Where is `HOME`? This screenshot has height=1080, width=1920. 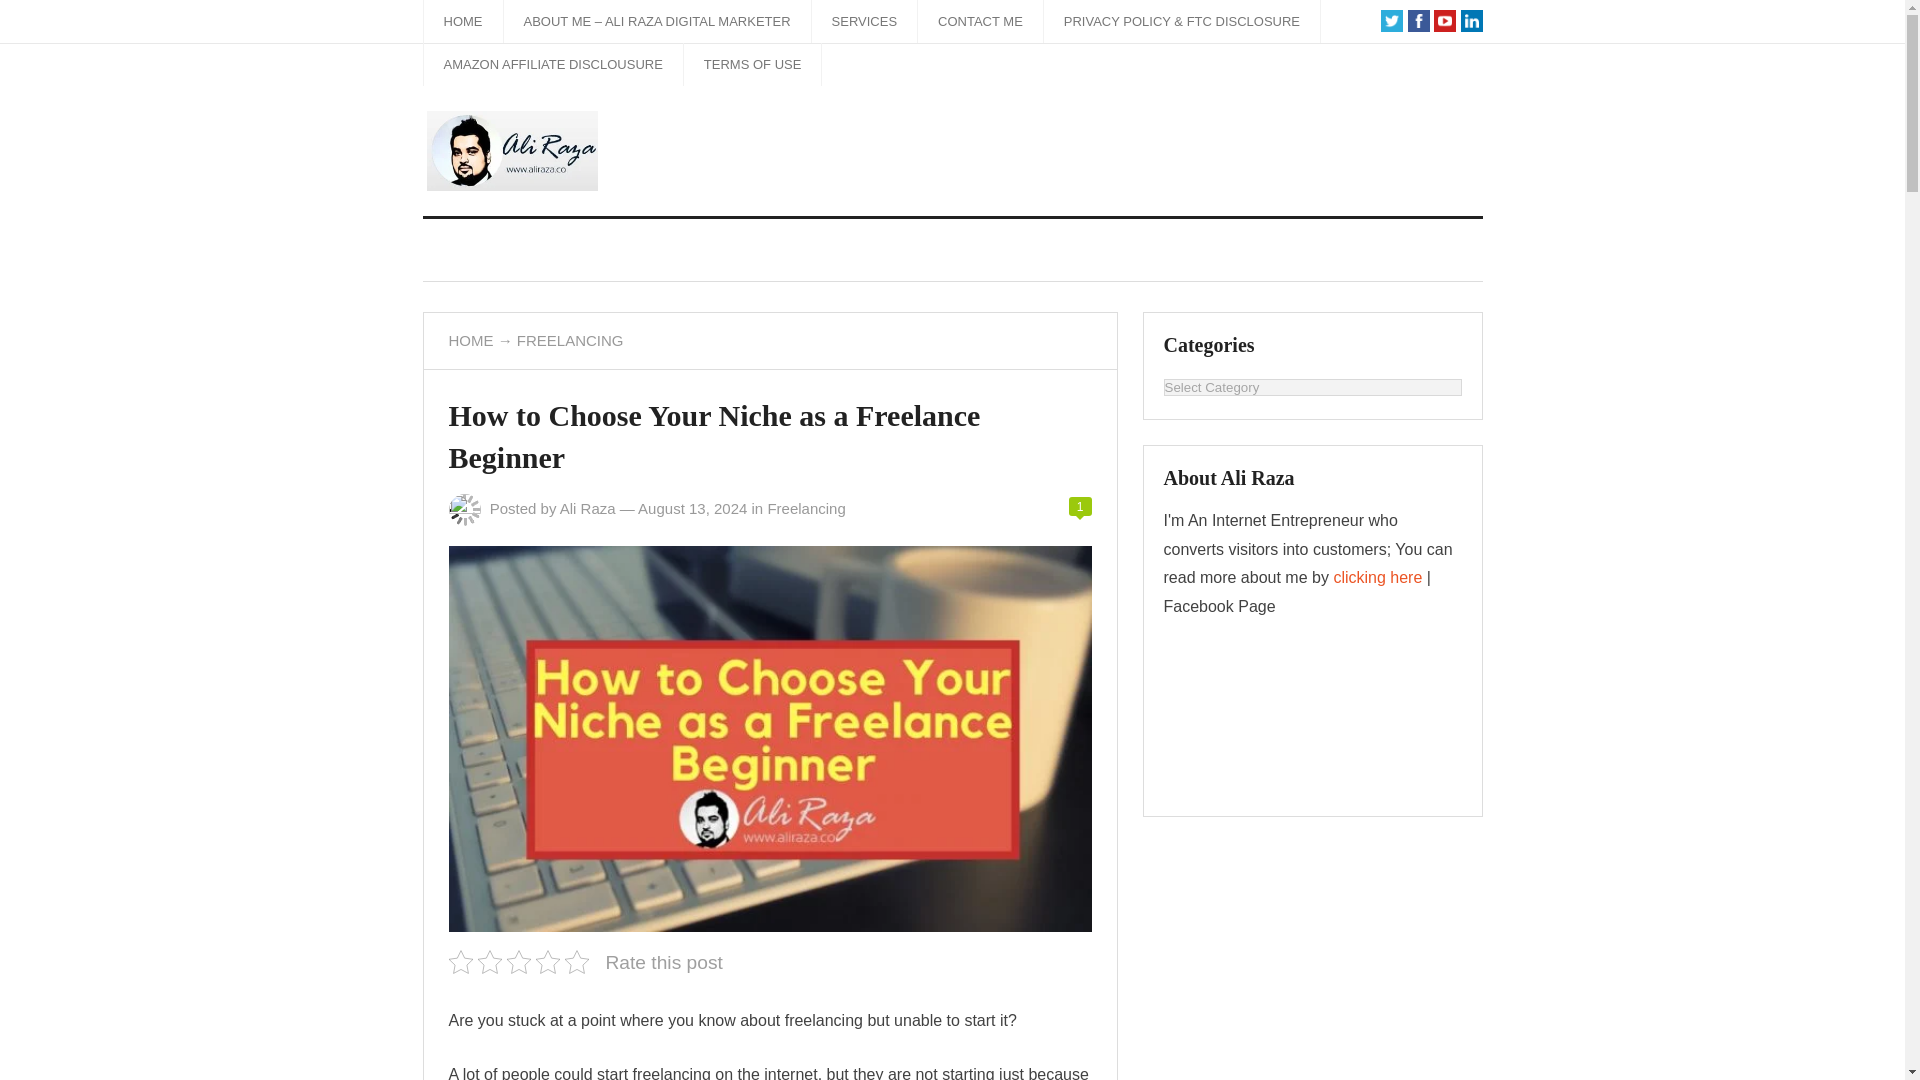 HOME is located at coordinates (464, 22).